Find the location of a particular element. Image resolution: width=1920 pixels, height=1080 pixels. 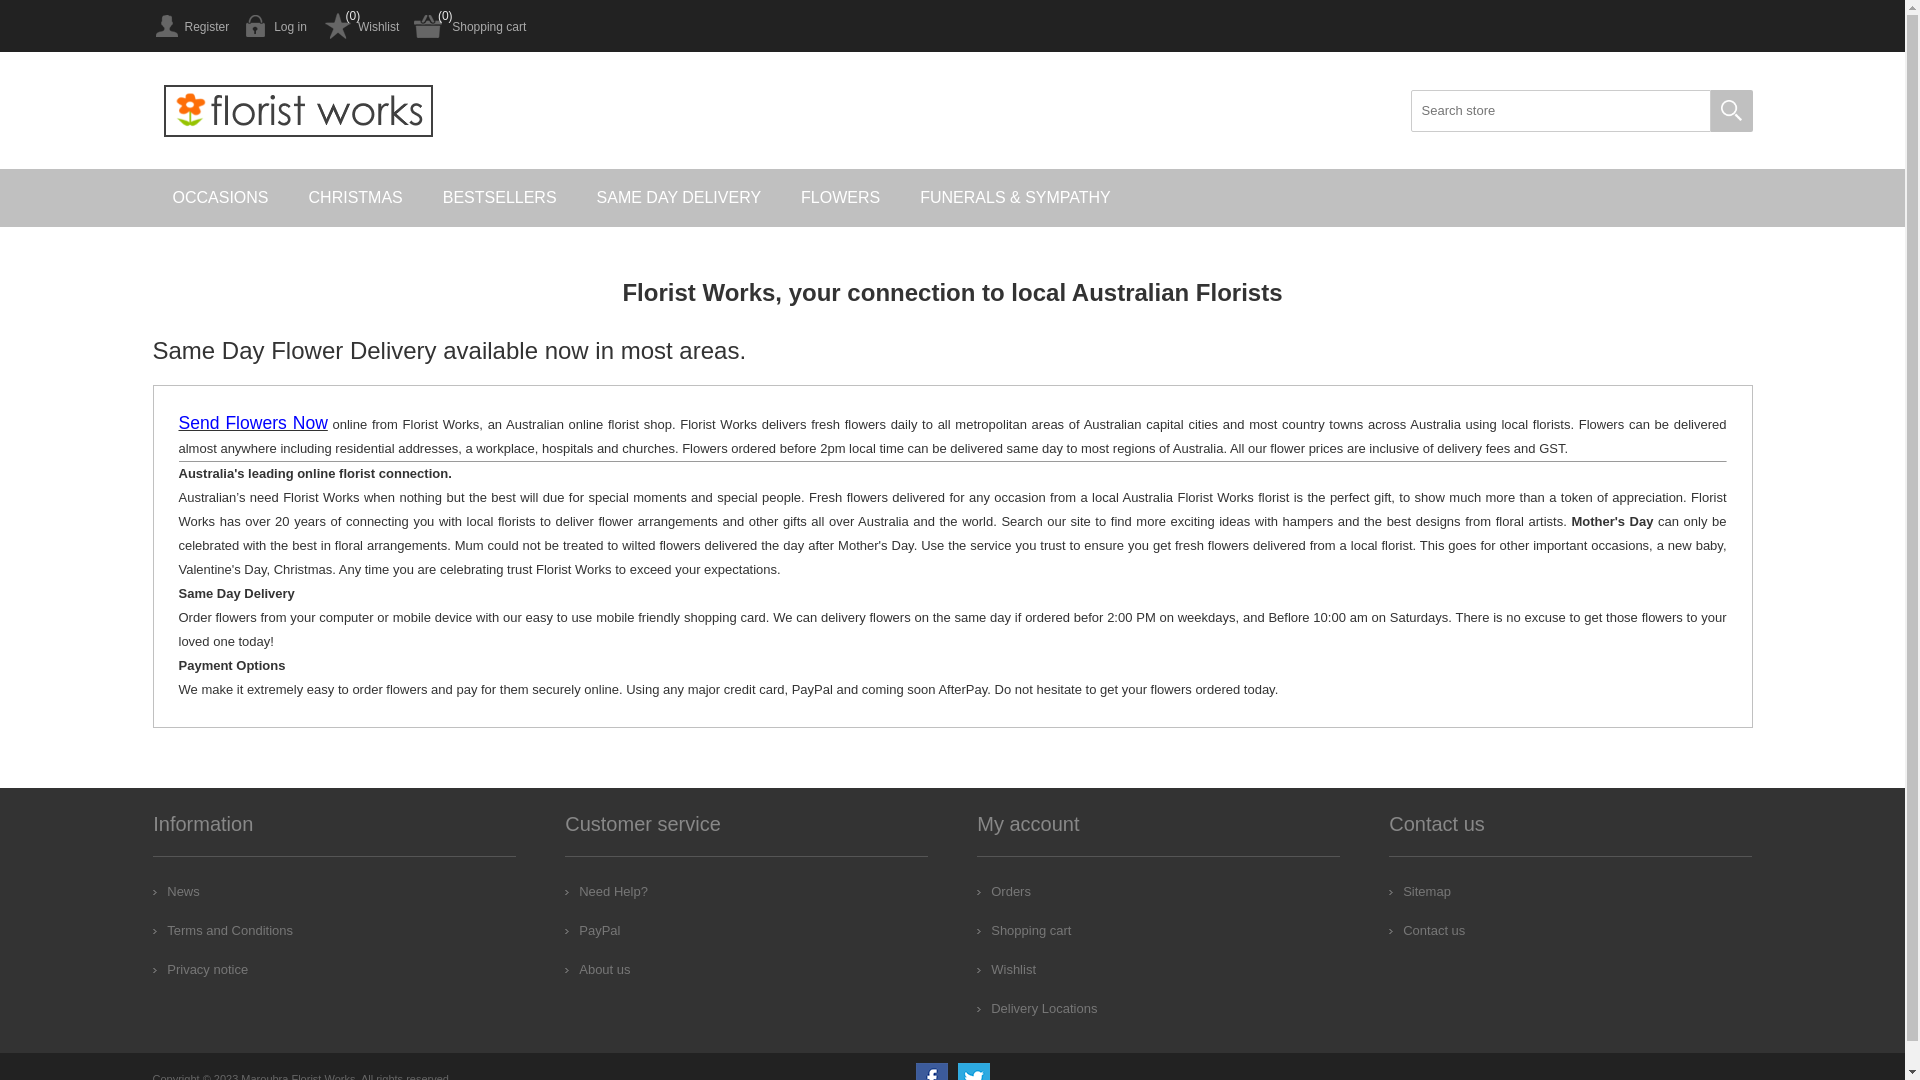

News is located at coordinates (176, 891).